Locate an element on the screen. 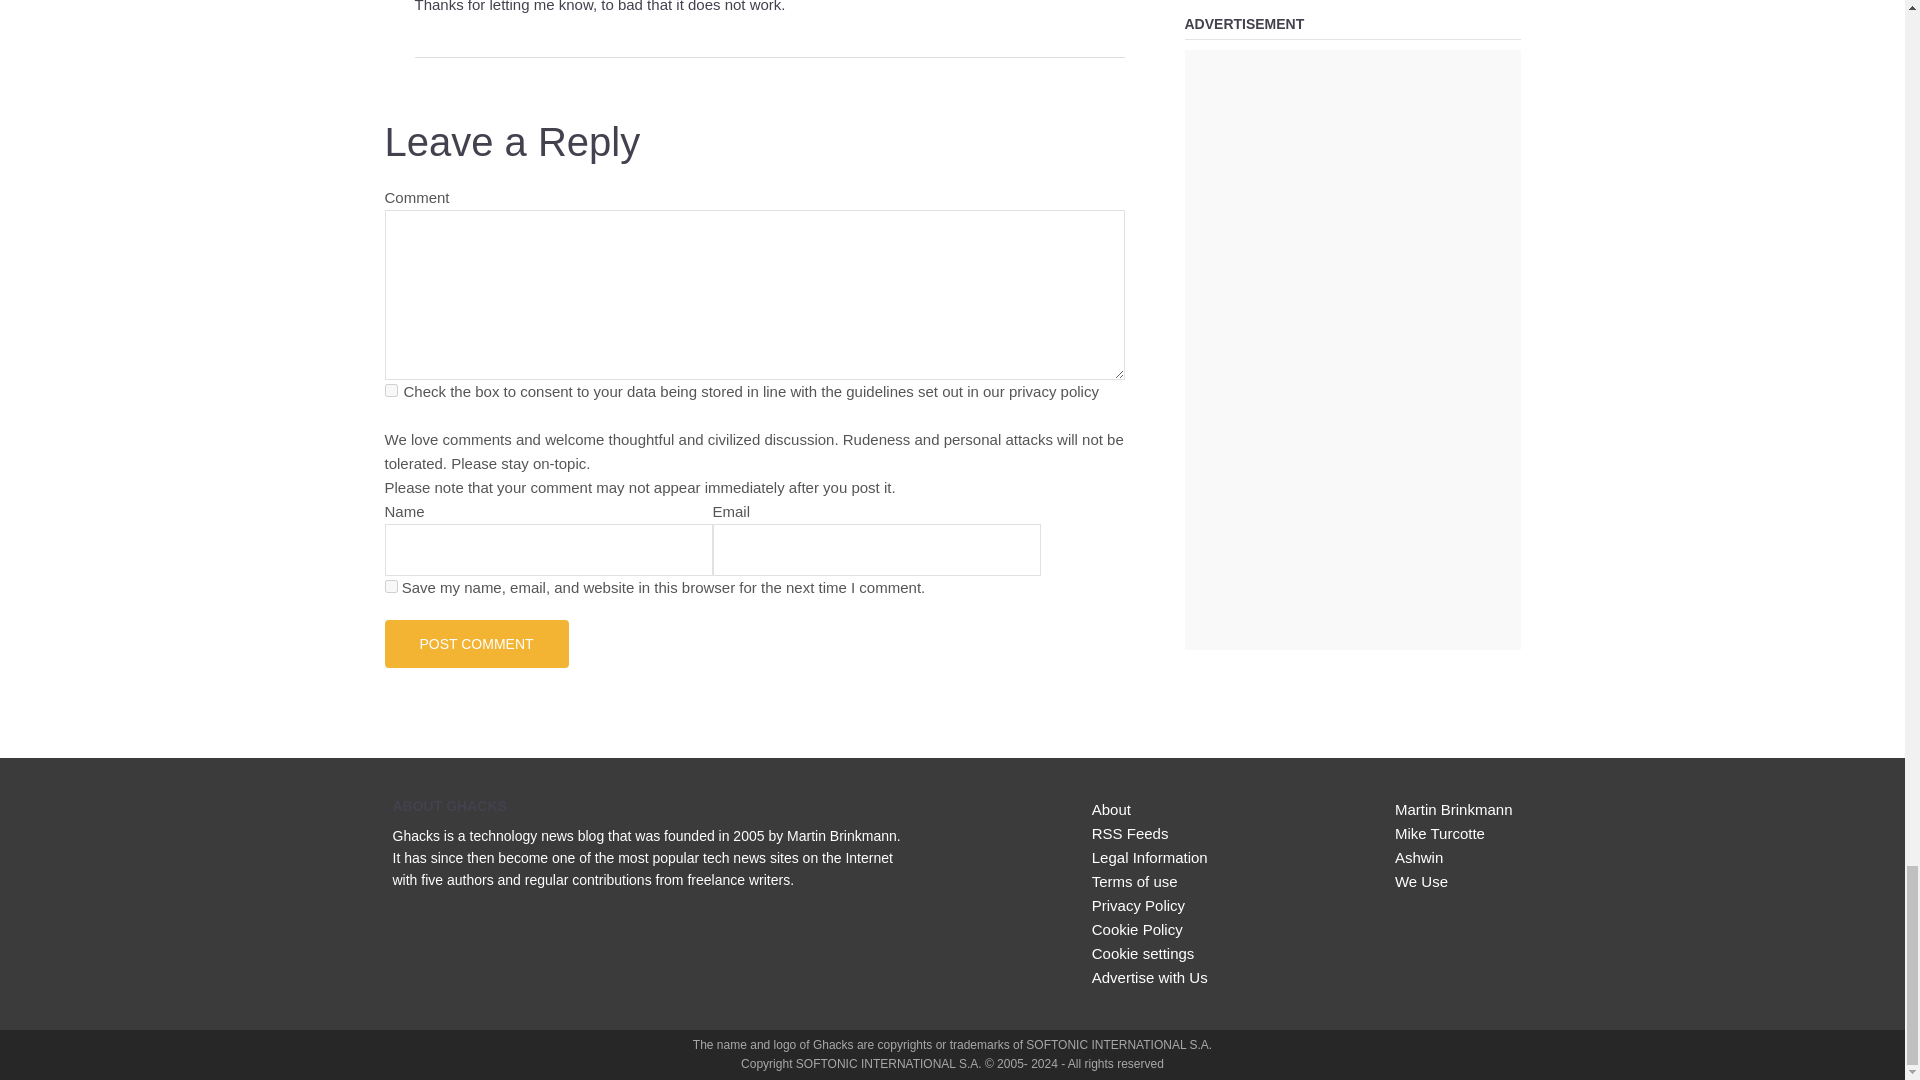  privacy-key is located at coordinates (390, 390).